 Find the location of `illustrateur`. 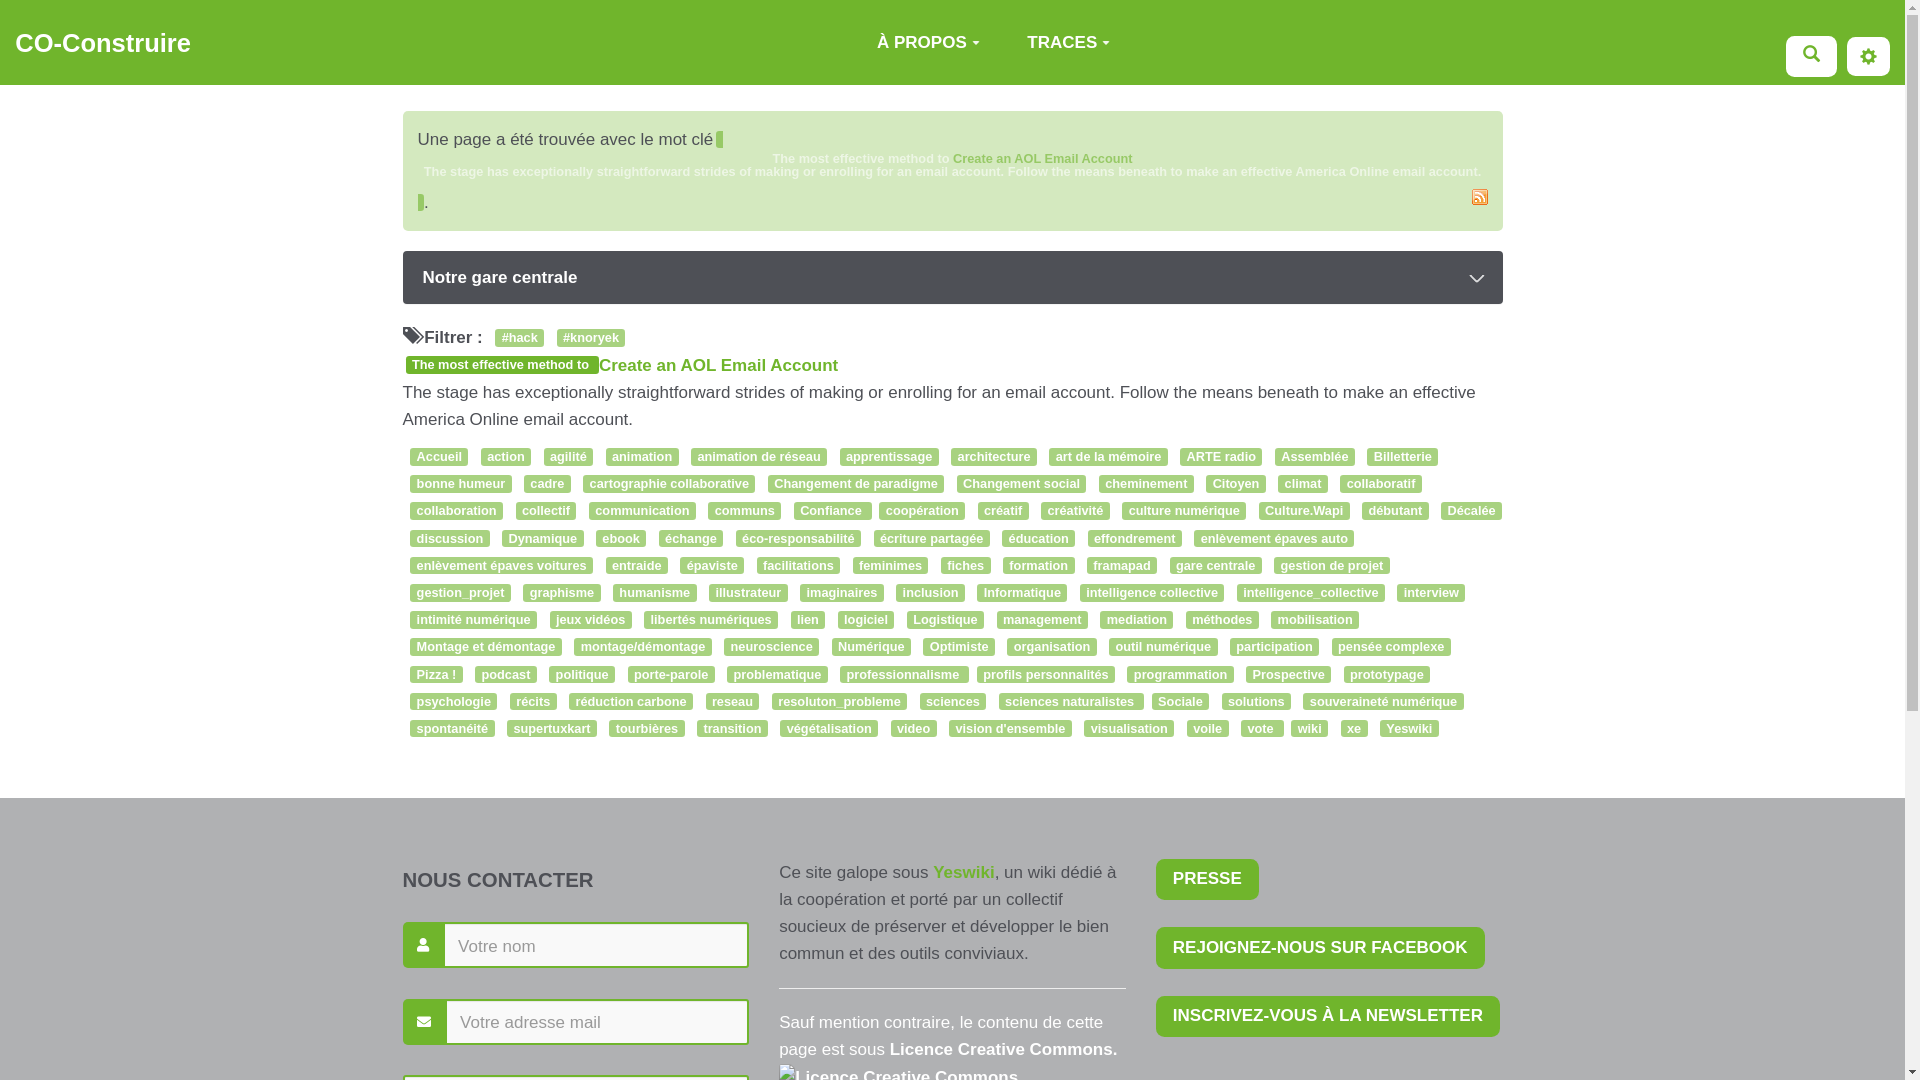

illustrateur is located at coordinates (748, 593).